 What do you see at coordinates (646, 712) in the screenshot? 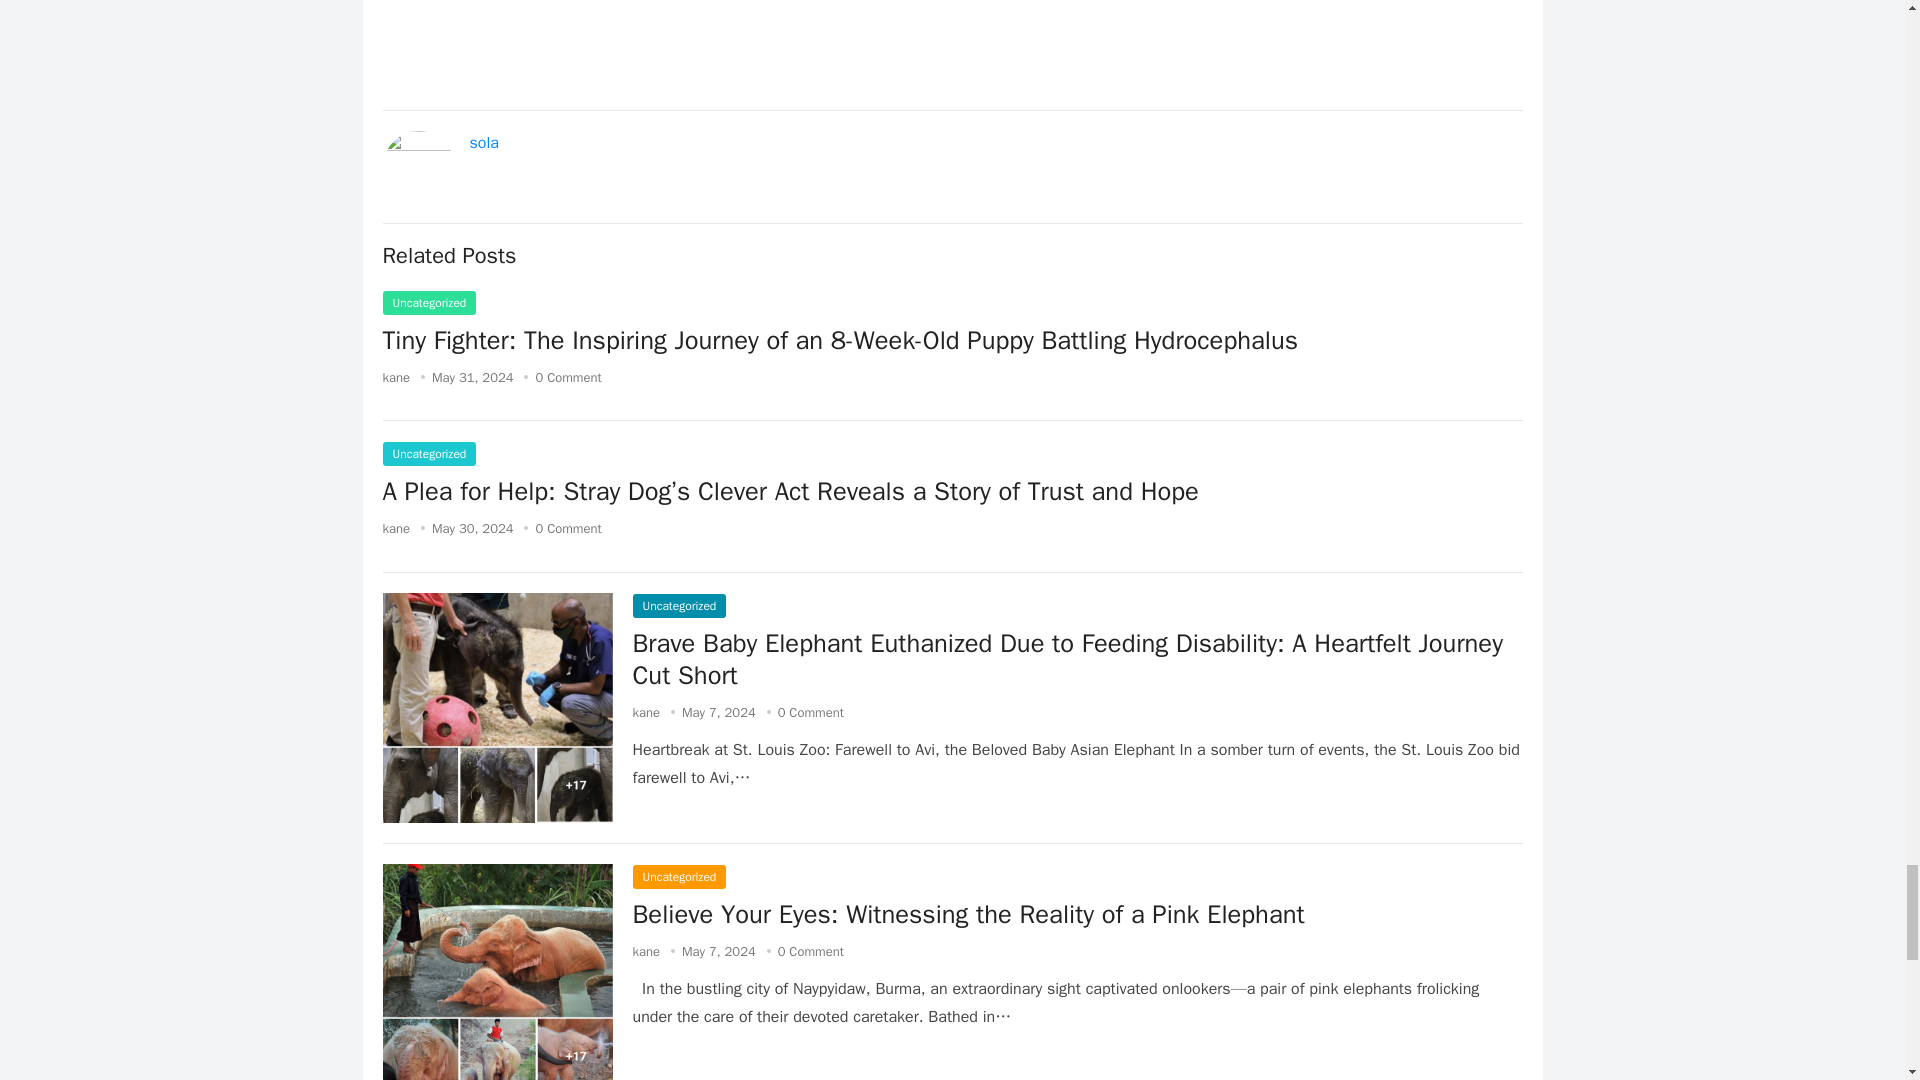
I see `Posts by kane` at bounding box center [646, 712].